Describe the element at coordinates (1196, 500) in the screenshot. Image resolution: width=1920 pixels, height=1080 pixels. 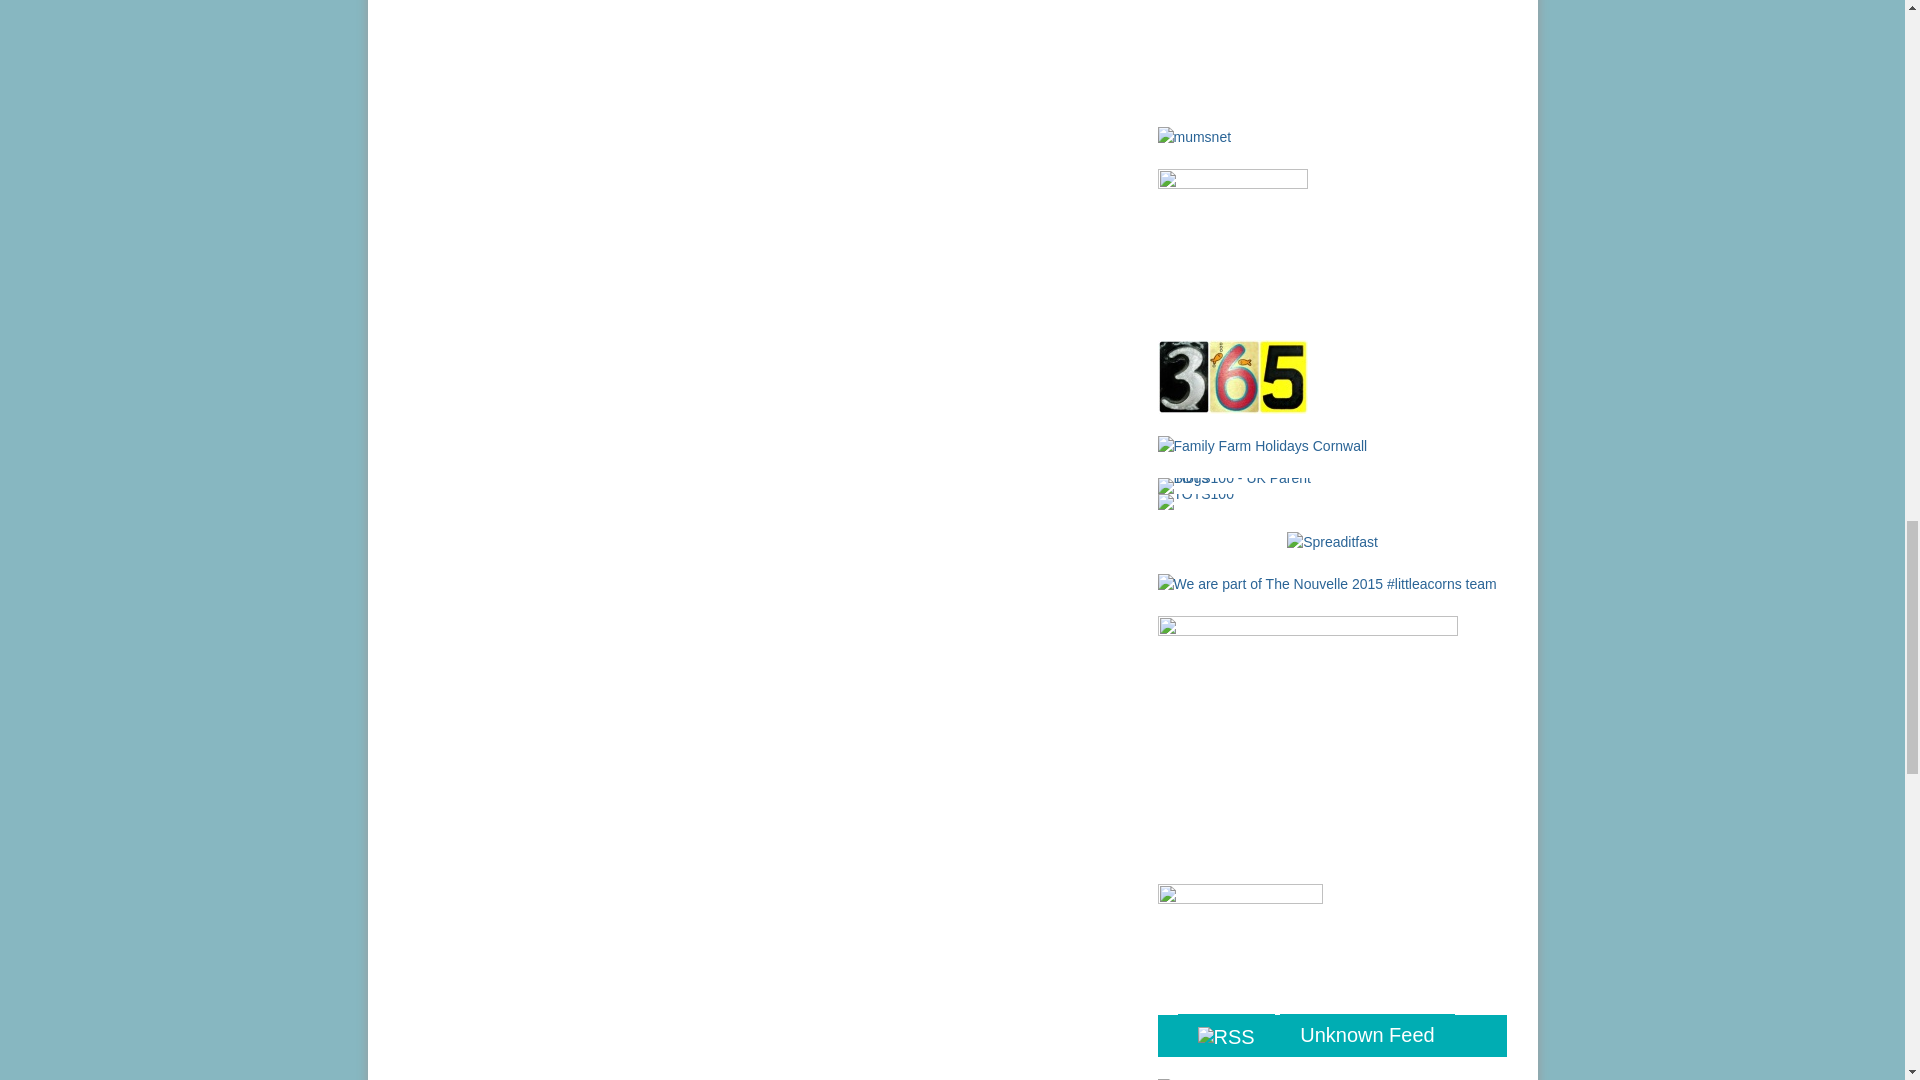
I see `TOTS100` at that location.